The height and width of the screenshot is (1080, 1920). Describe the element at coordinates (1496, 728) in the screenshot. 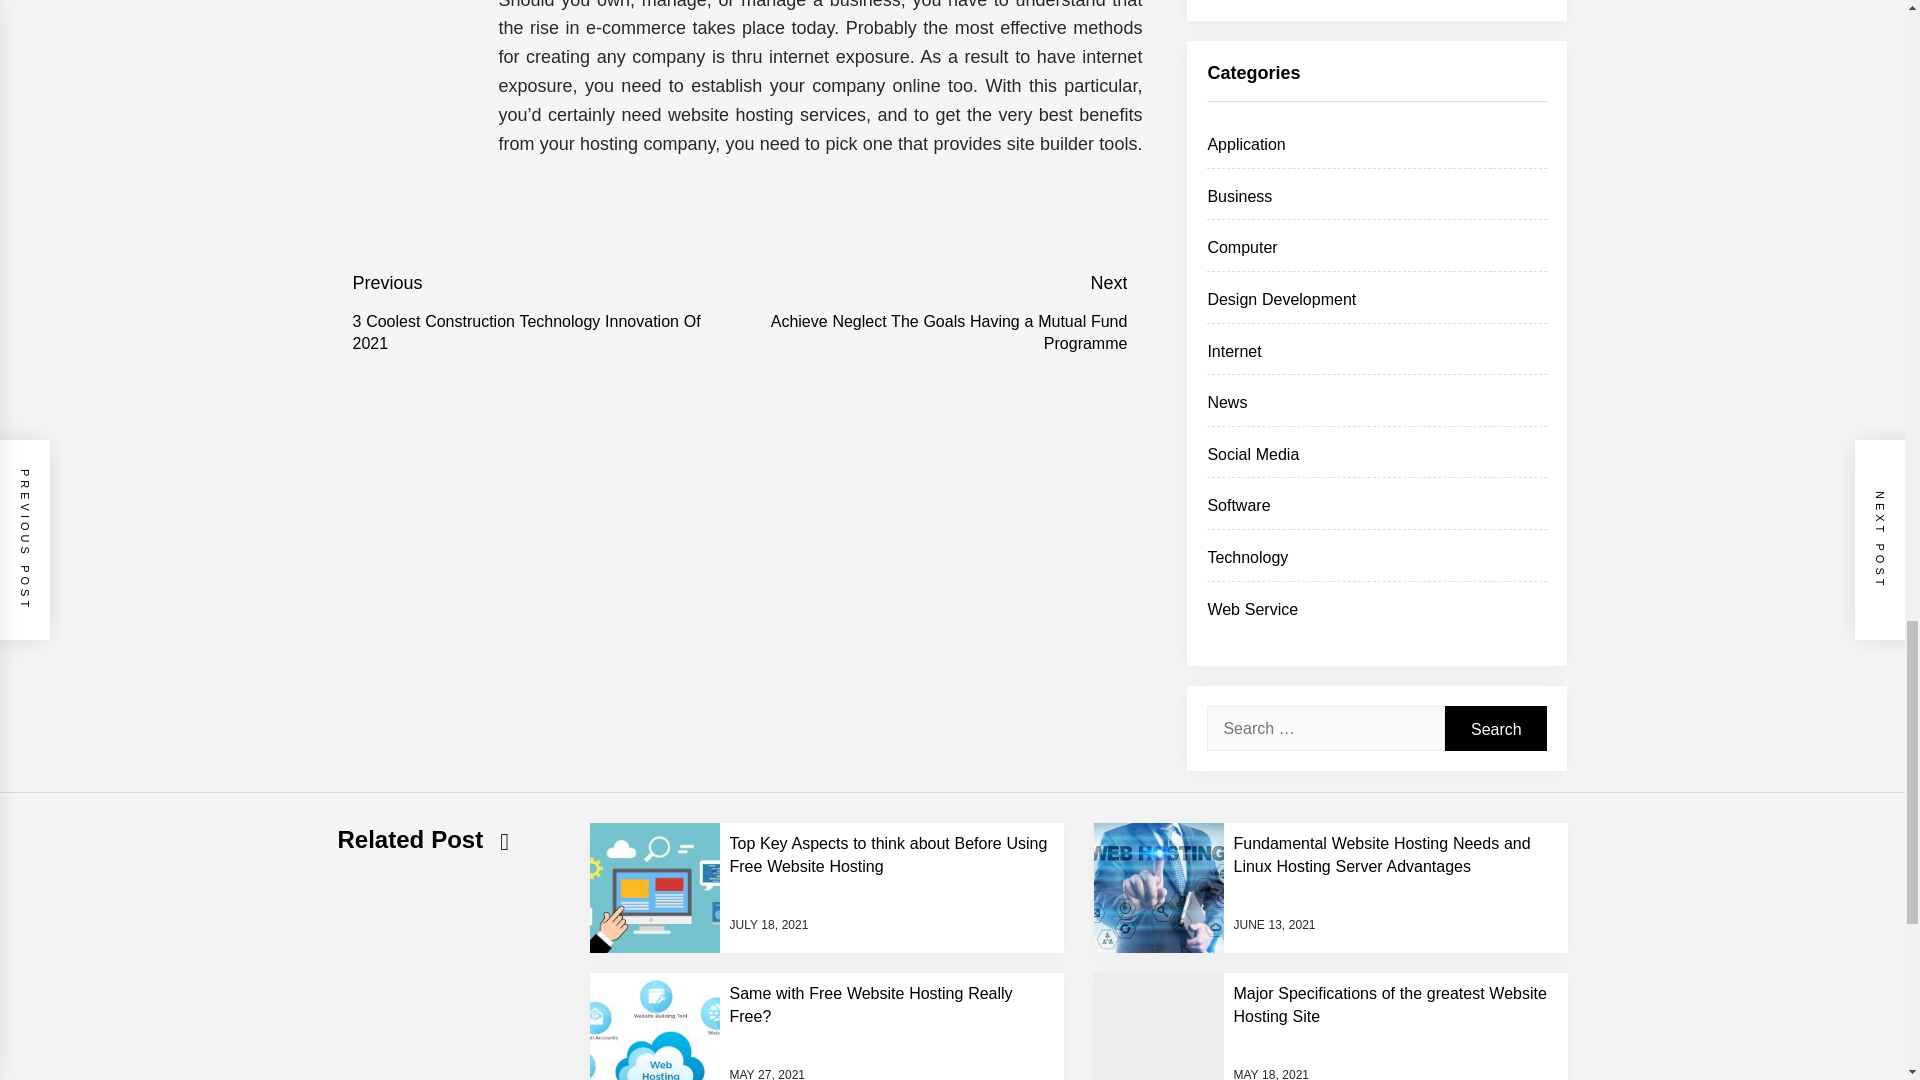

I see `Search` at that location.